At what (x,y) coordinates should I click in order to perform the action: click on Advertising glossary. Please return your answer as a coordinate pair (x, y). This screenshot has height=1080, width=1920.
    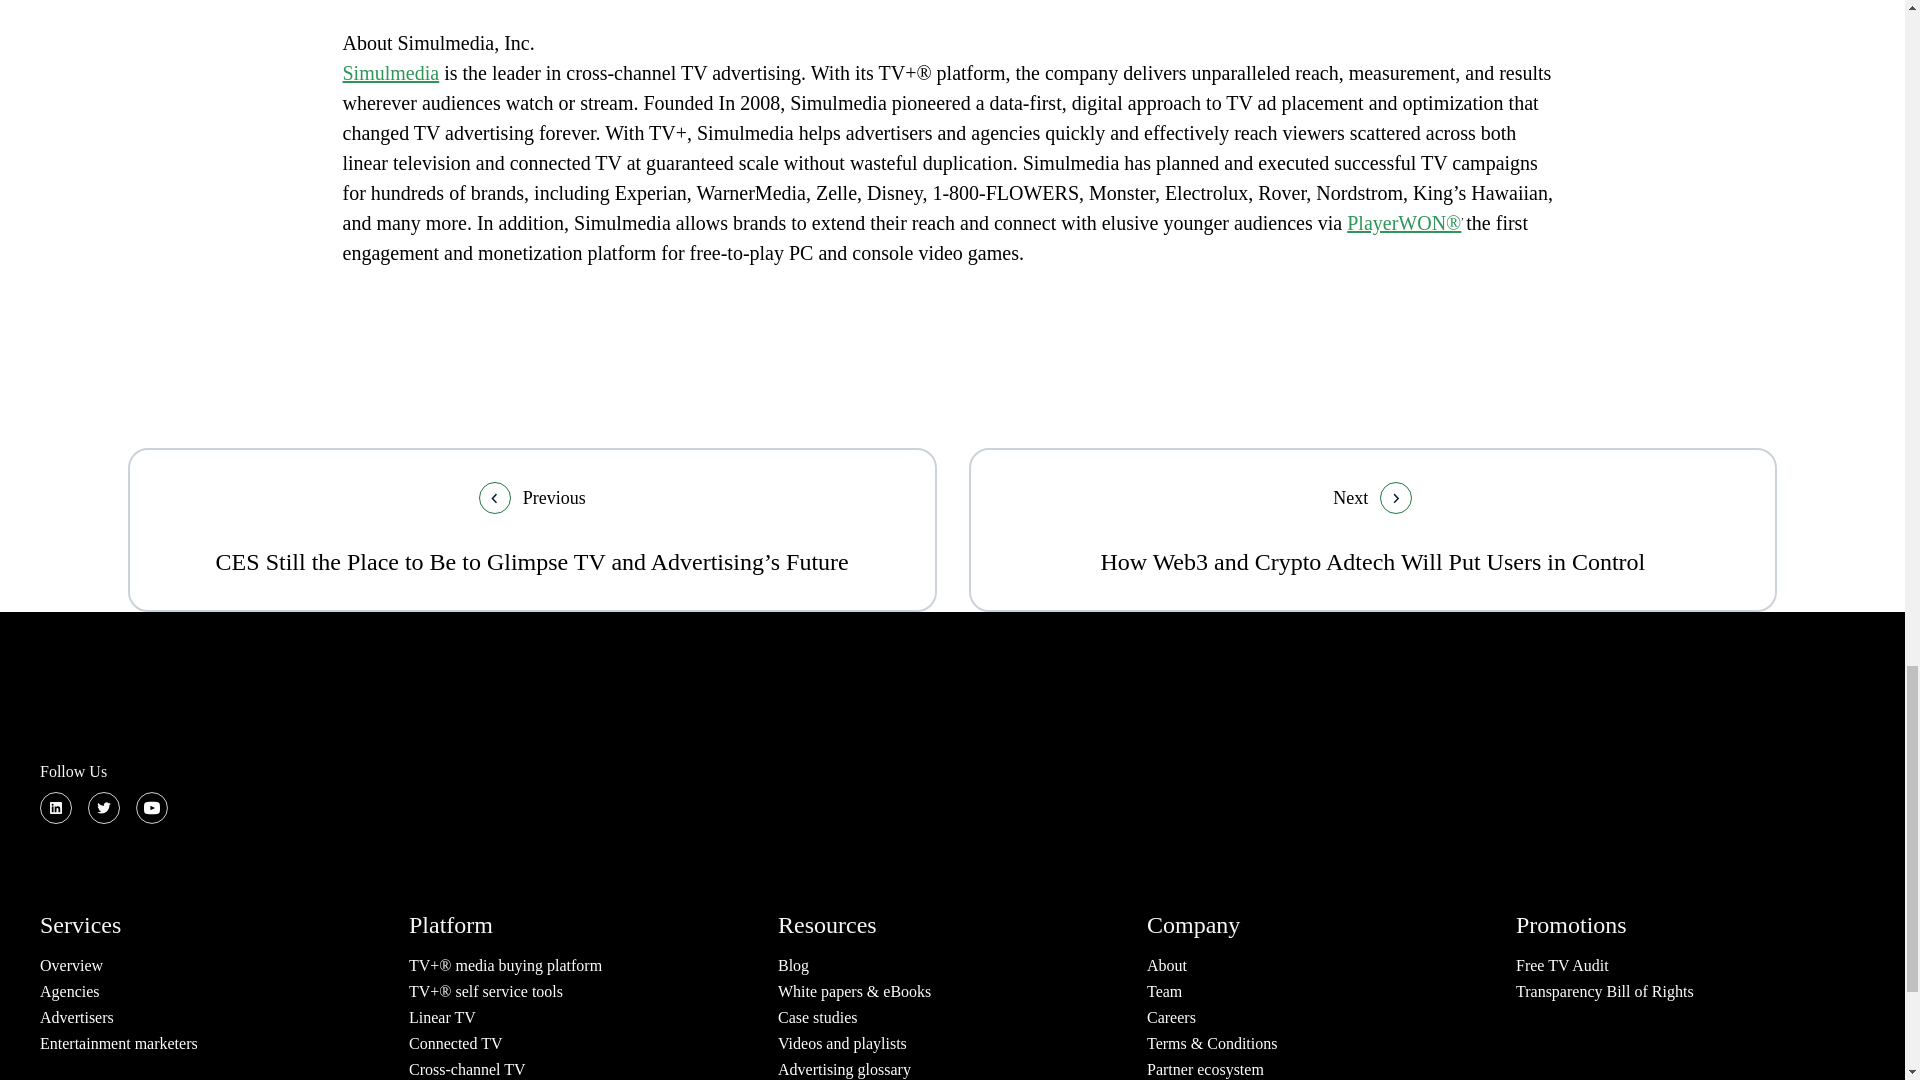
    Looking at the image, I should click on (844, 1068).